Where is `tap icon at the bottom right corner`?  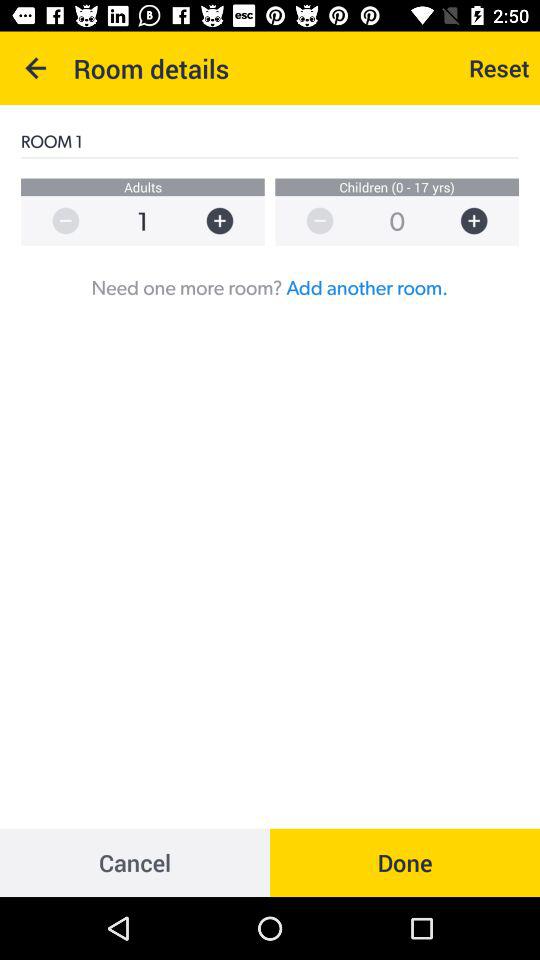 tap icon at the bottom right corner is located at coordinates (405, 862).